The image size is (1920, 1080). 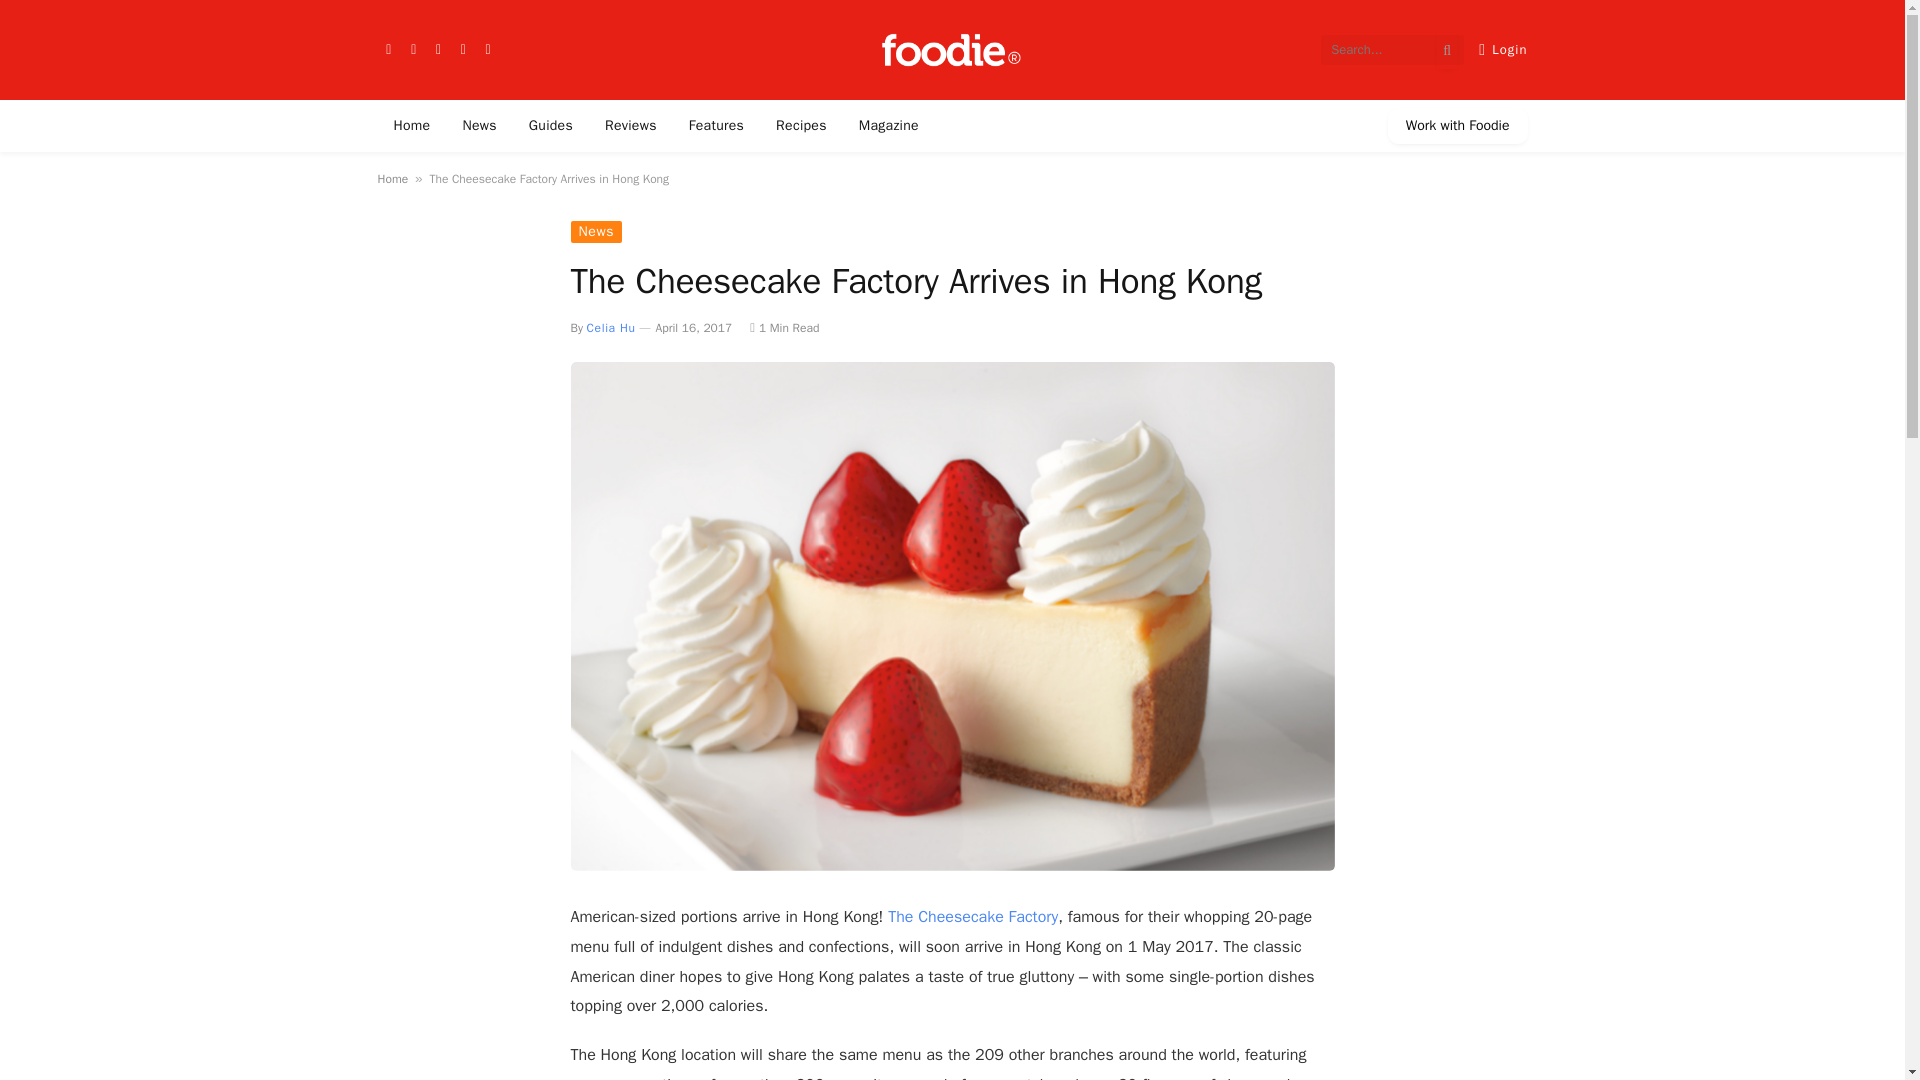 I want to click on Home, so click(x=412, y=126).